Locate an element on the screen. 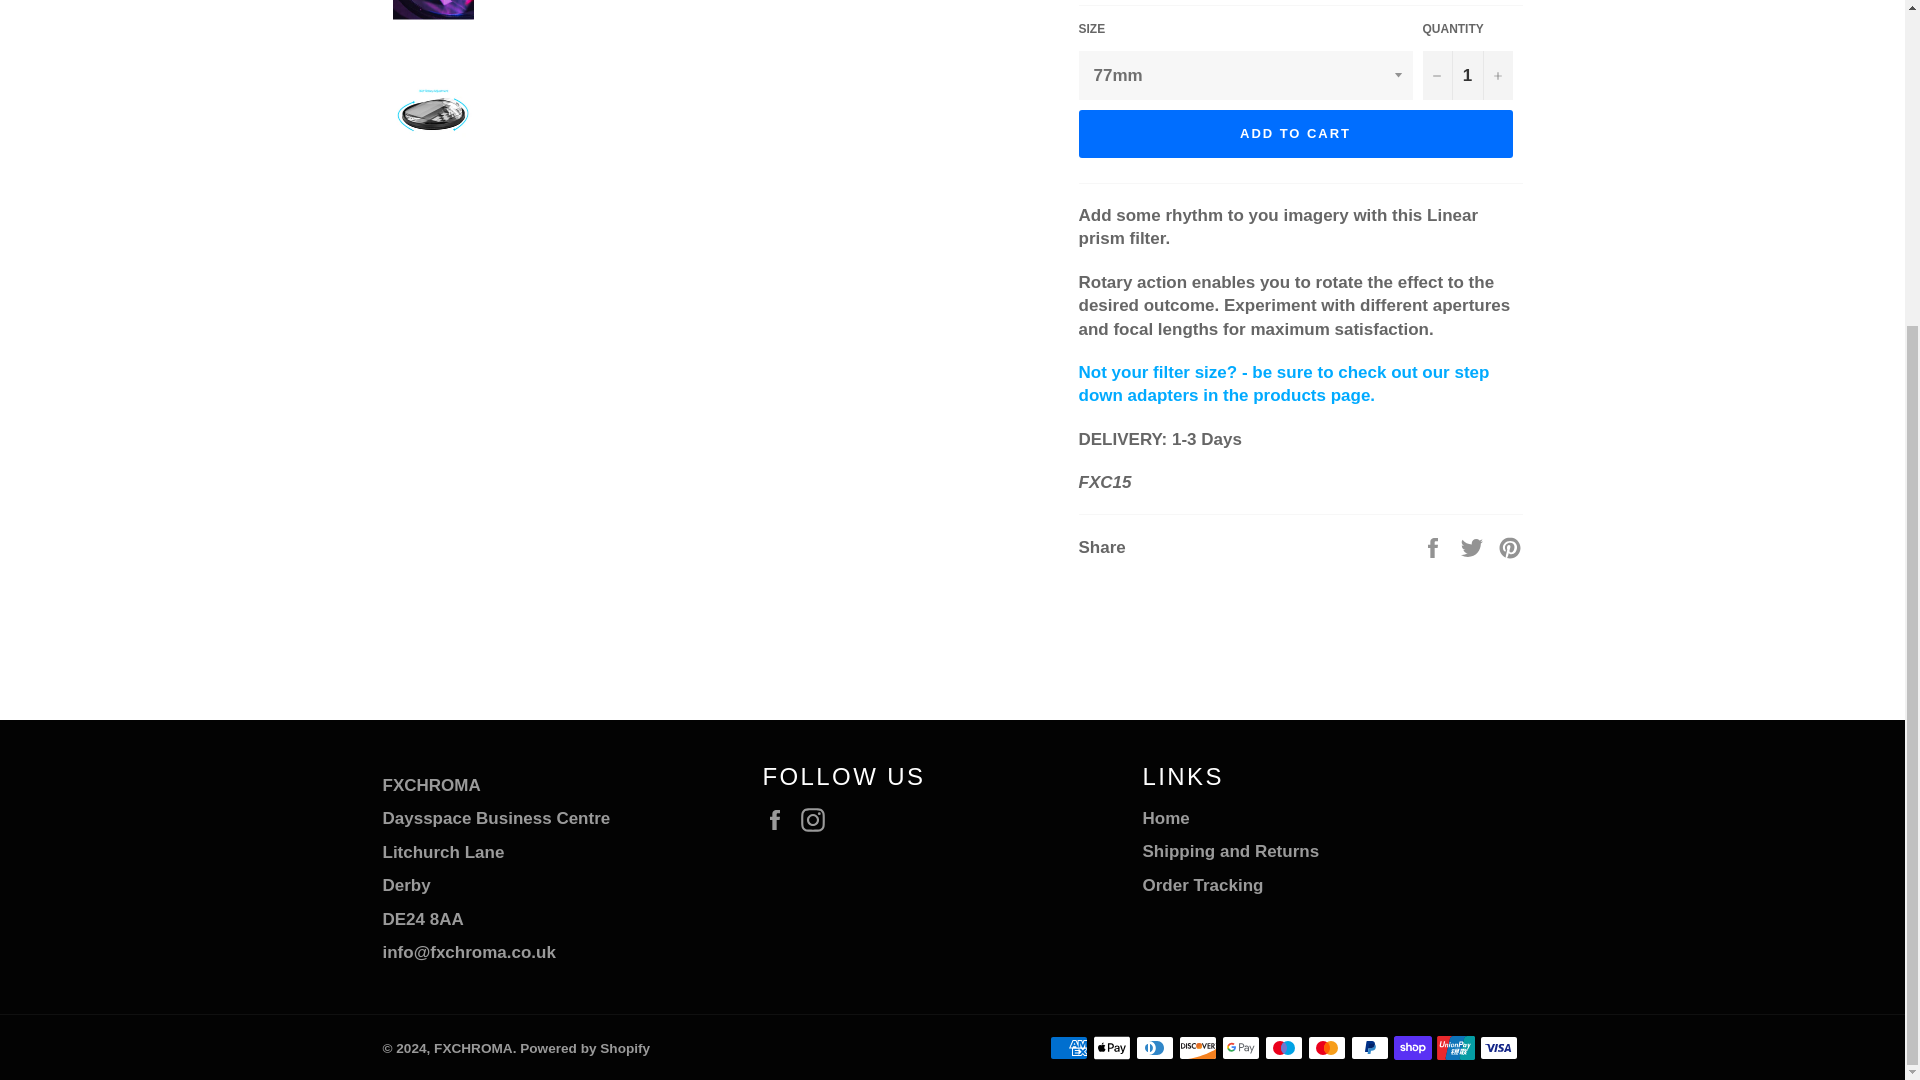 This screenshot has height=1080, width=1920. Order Tracking is located at coordinates (1202, 885).